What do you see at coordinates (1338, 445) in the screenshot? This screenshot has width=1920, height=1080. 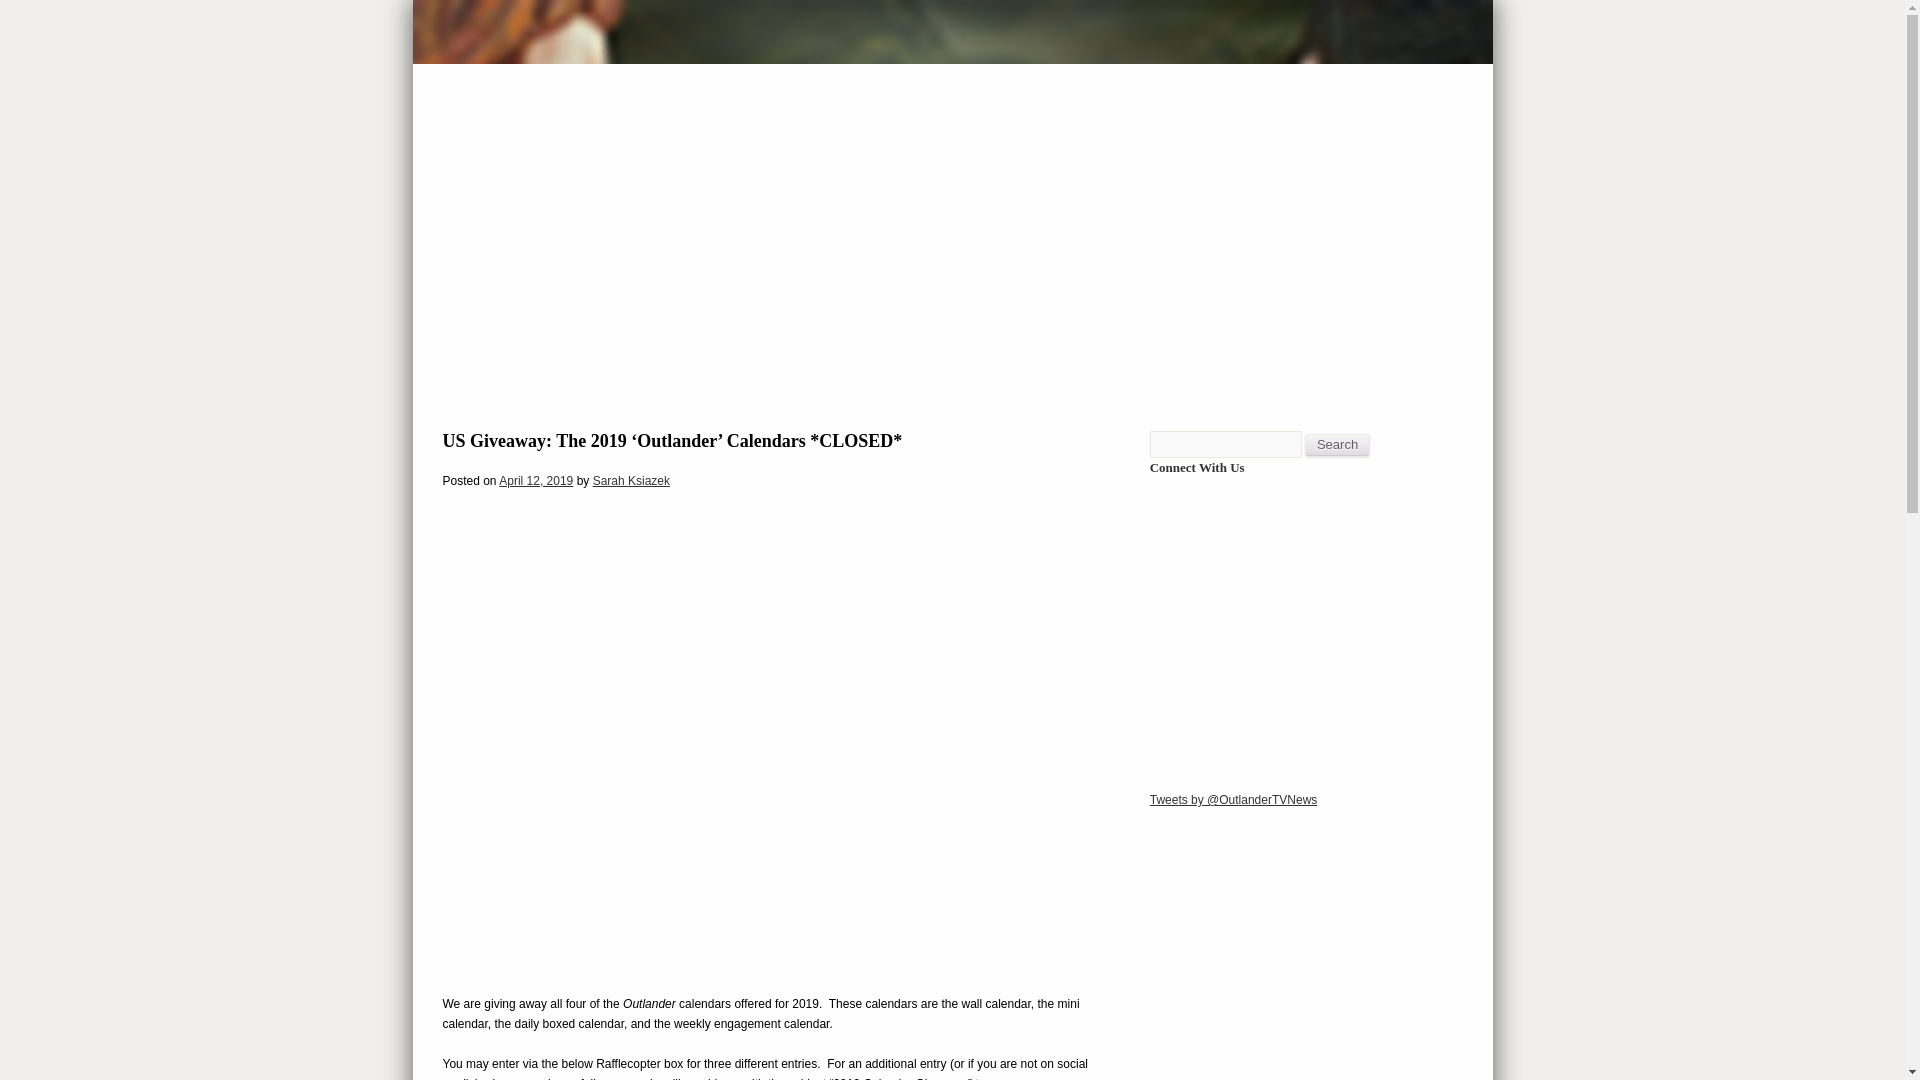 I see `Search` at bounding box center [1338, 445].